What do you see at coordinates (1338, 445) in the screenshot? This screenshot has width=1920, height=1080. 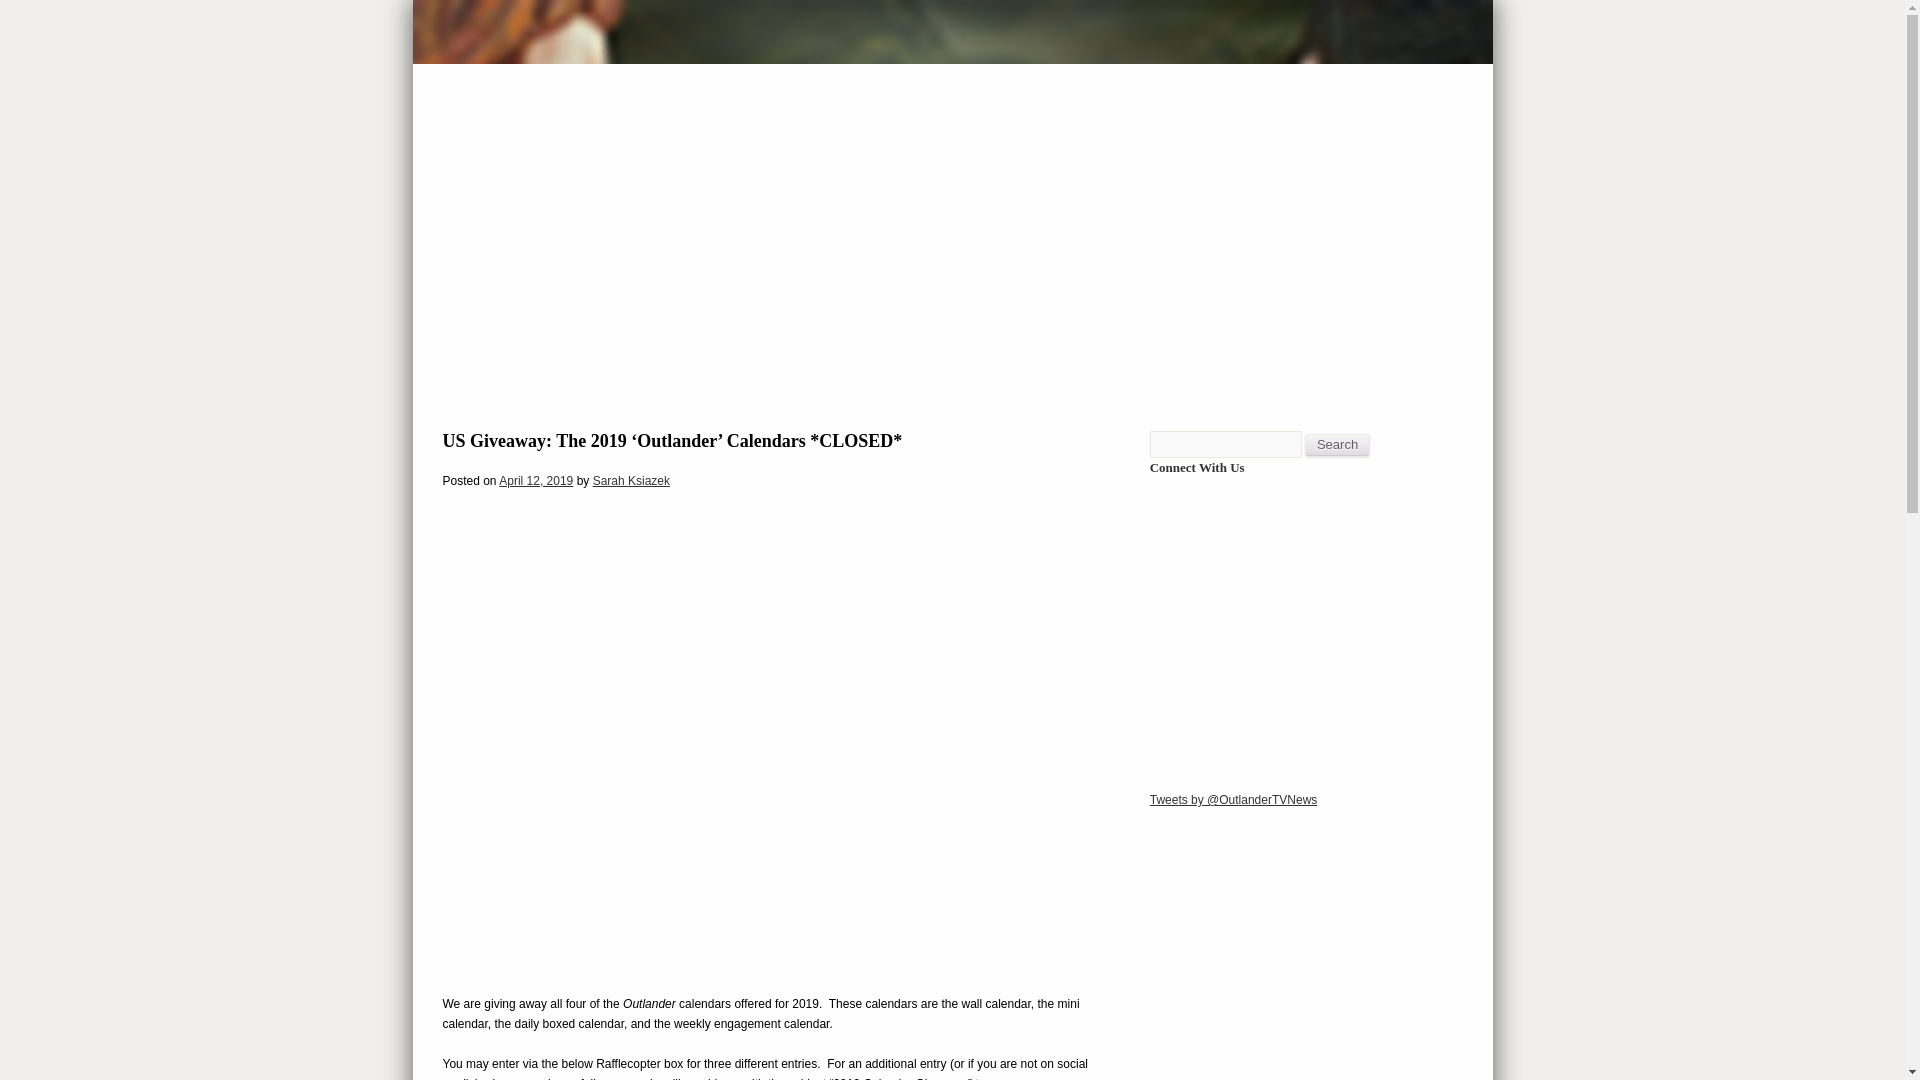 I see `Search` at bounding box center [1338, 445].